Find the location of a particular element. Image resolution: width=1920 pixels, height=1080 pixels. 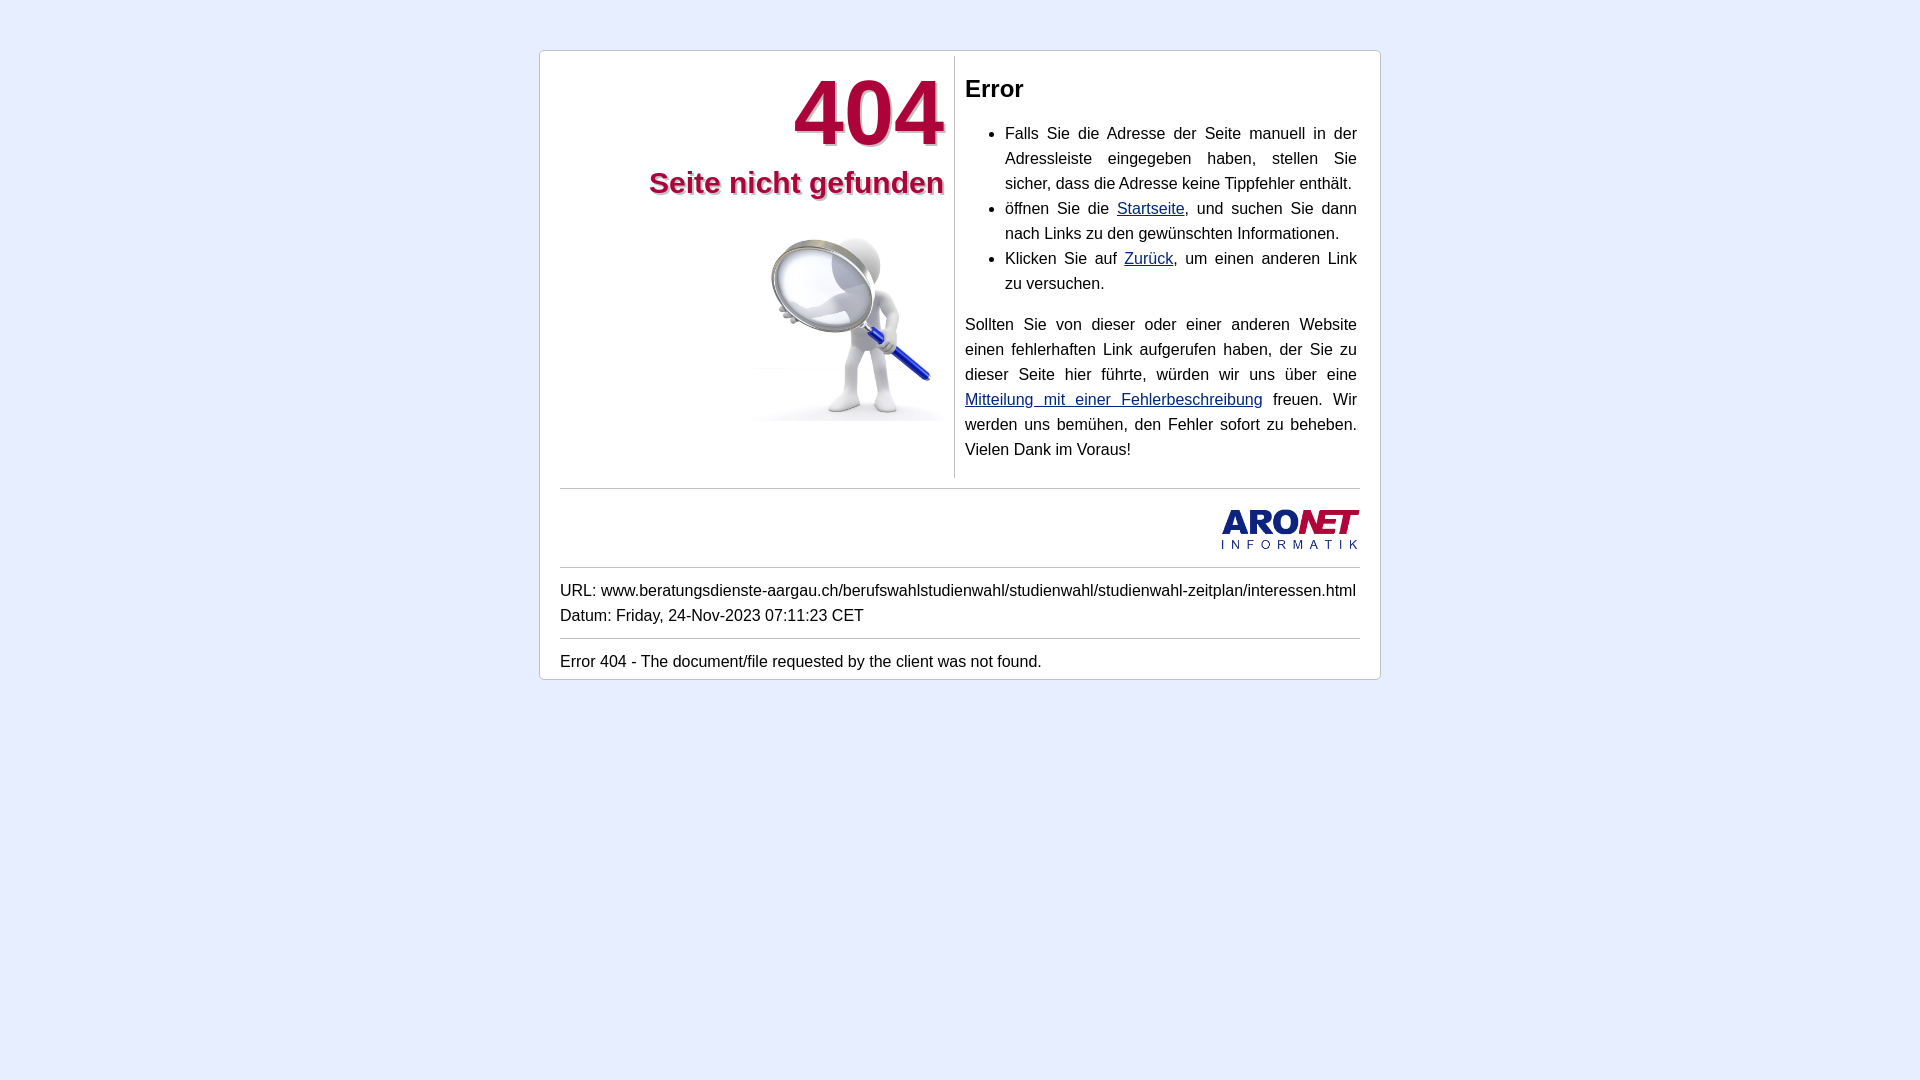

Mitteilung mit einer Fehlerbeschreibung is located at coordinates (1114, 400).